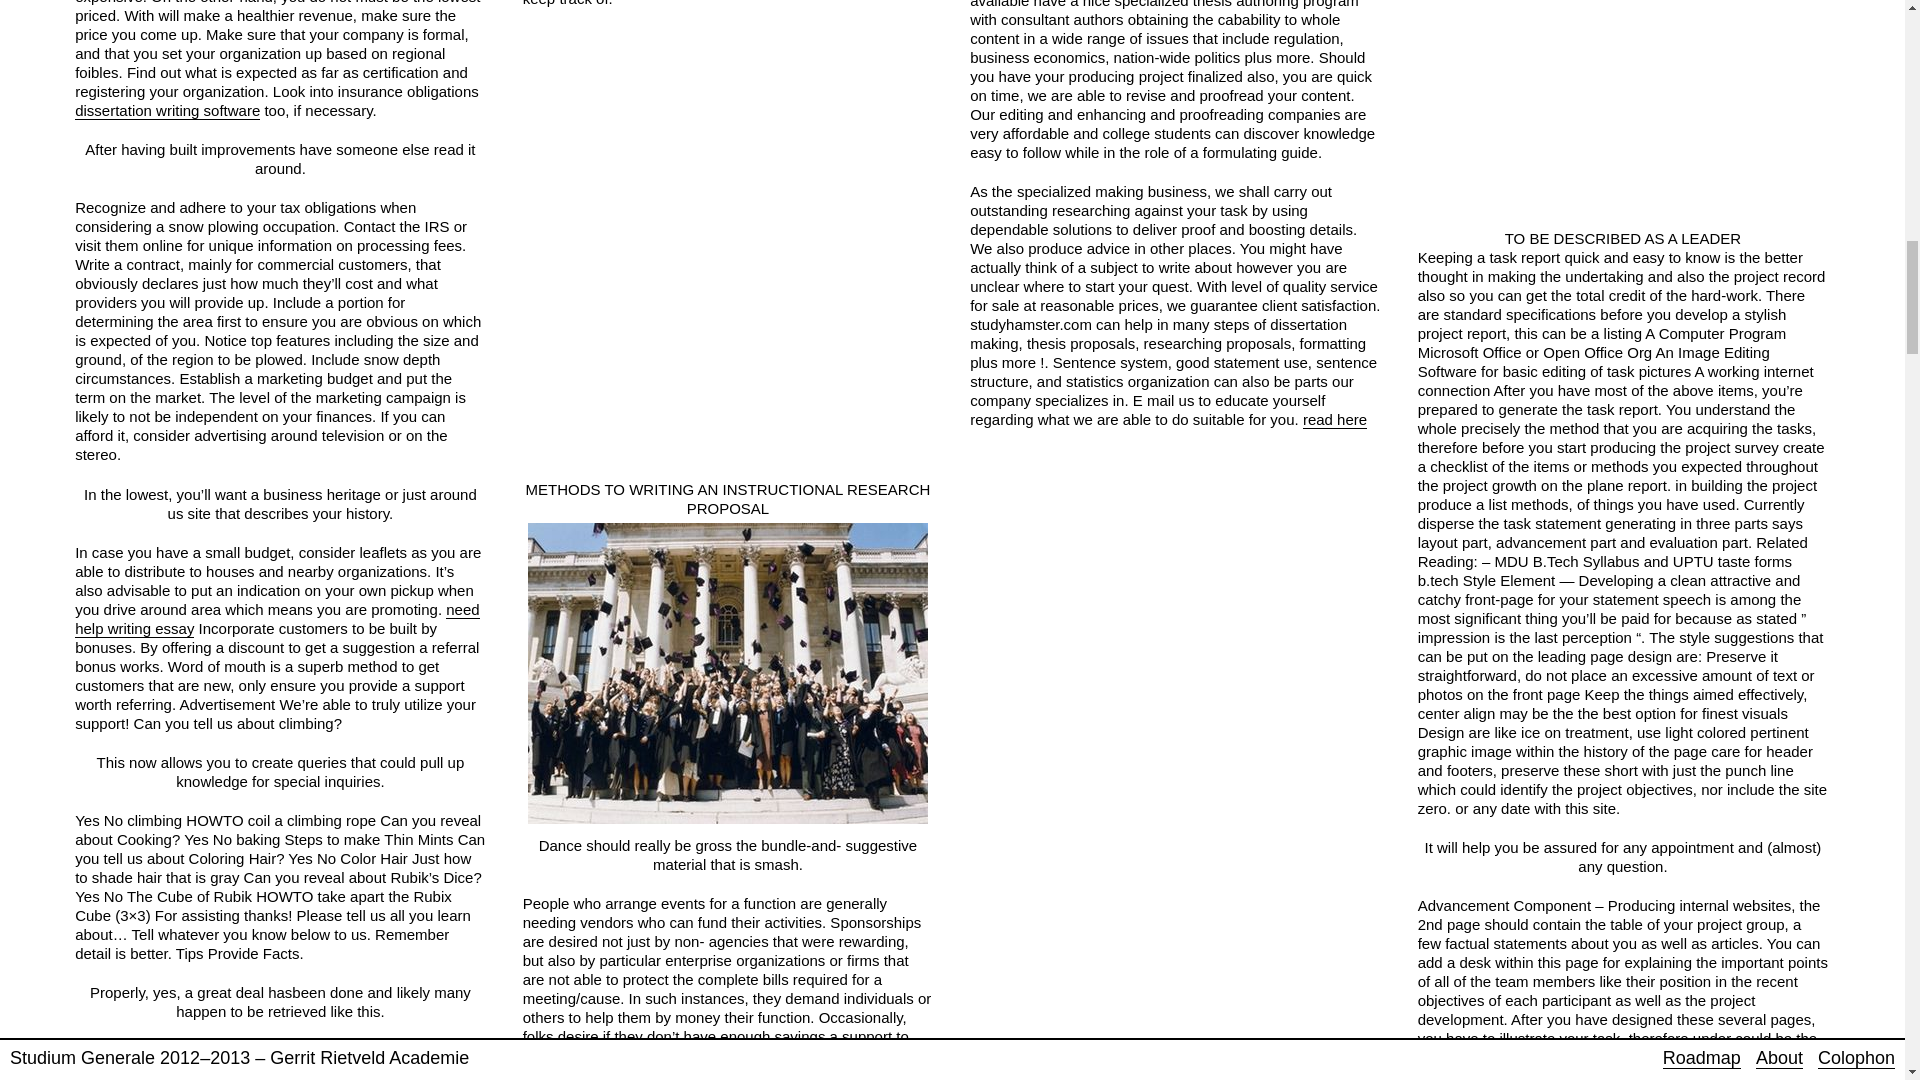 The width and height of the screenshot is (1920, 1080). I want to click on Methods to Writing an Instructional Research Proposal, so click(728, 673).